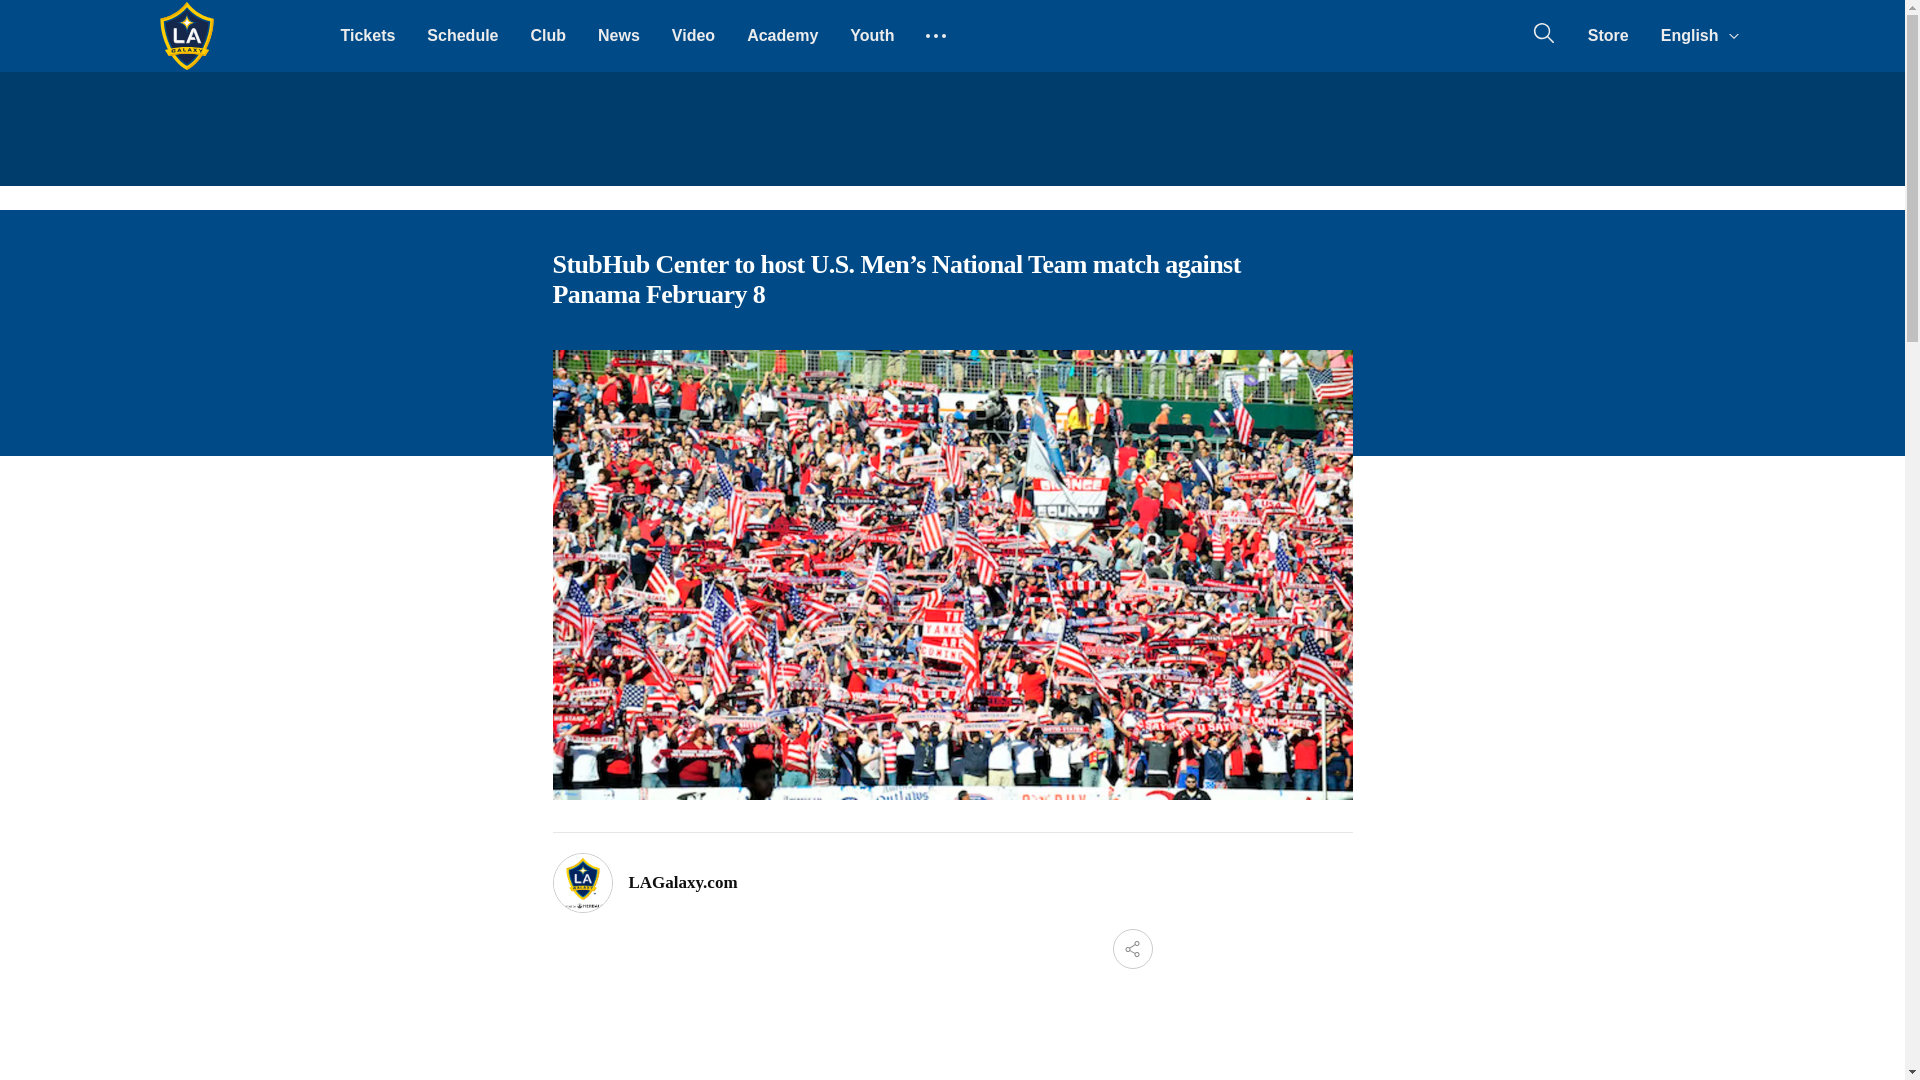 The image size is (1920, 1080). What do you see at coordinates (1698, 36) in the screenshot?
I see `English` at bounding box center [1698, 36].